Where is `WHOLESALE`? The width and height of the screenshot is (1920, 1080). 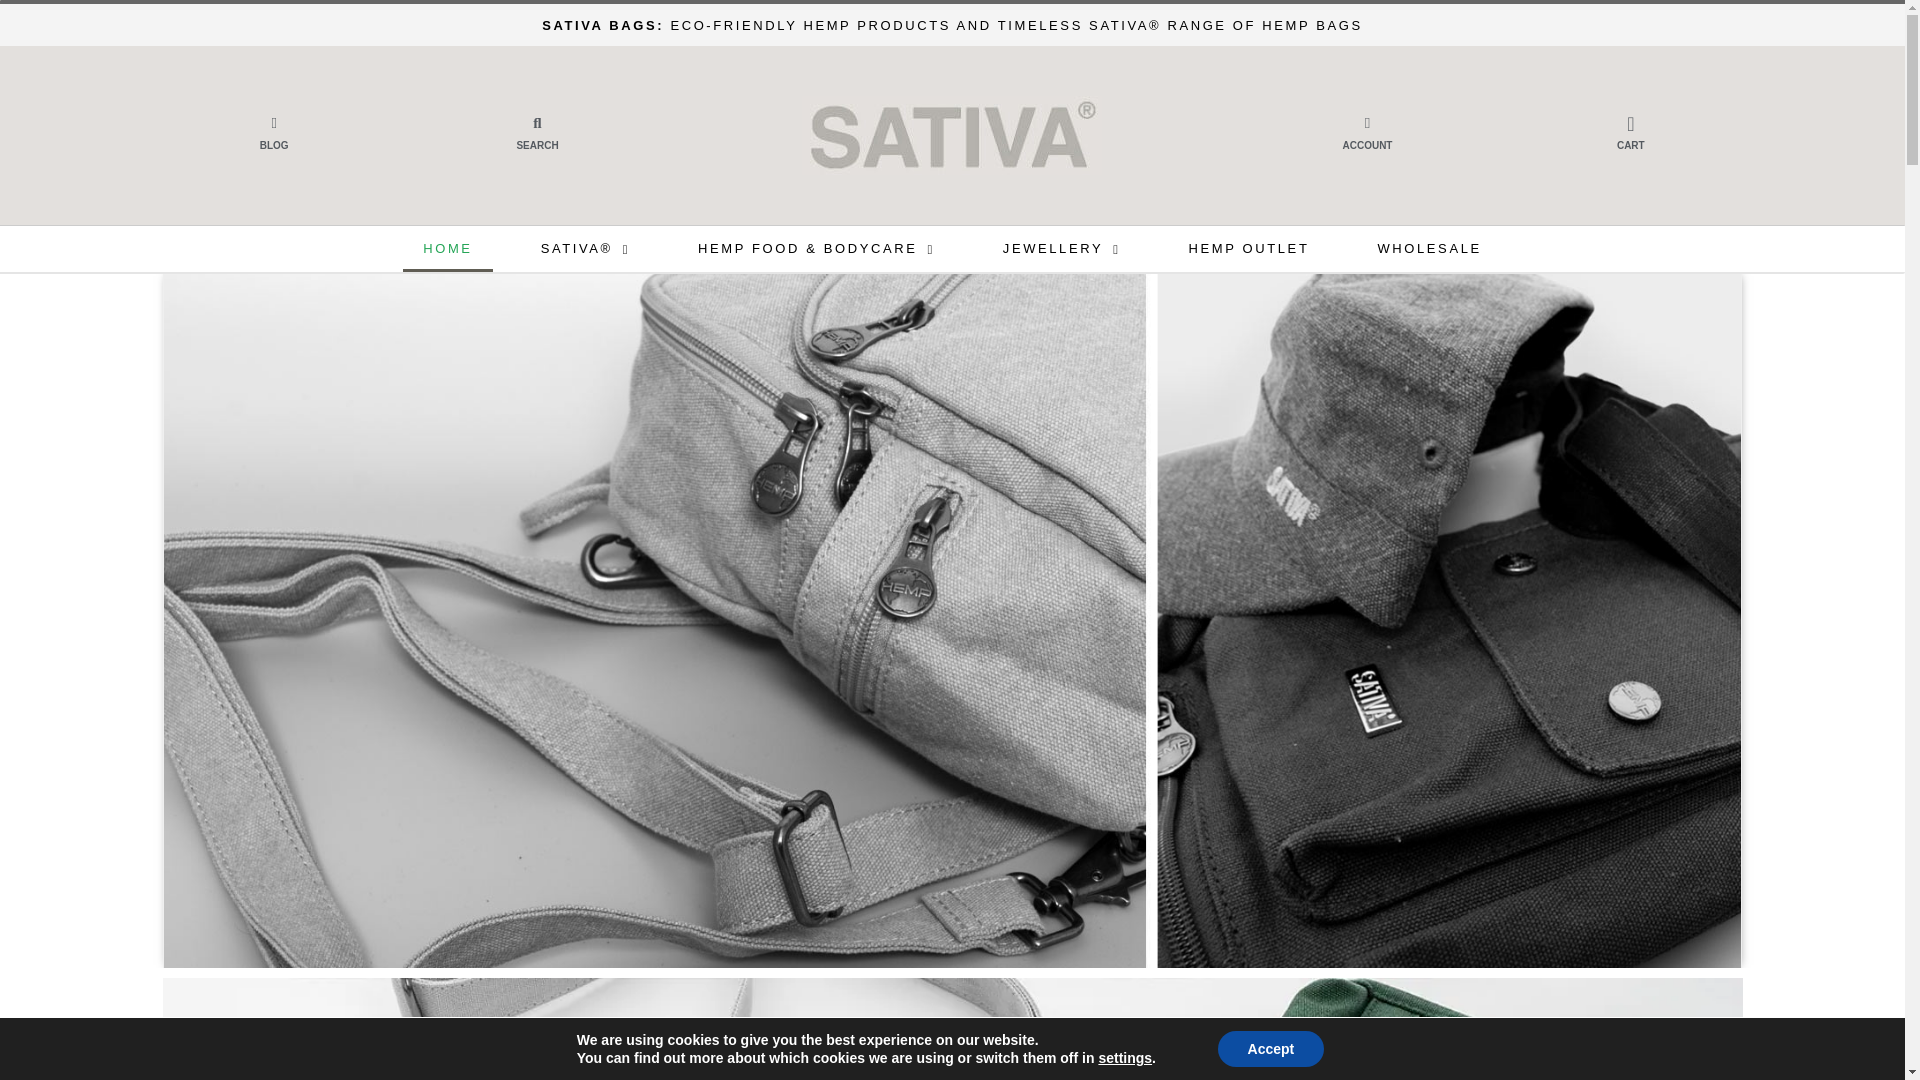
WHOLESALE is located at coordinates (1429, 248).